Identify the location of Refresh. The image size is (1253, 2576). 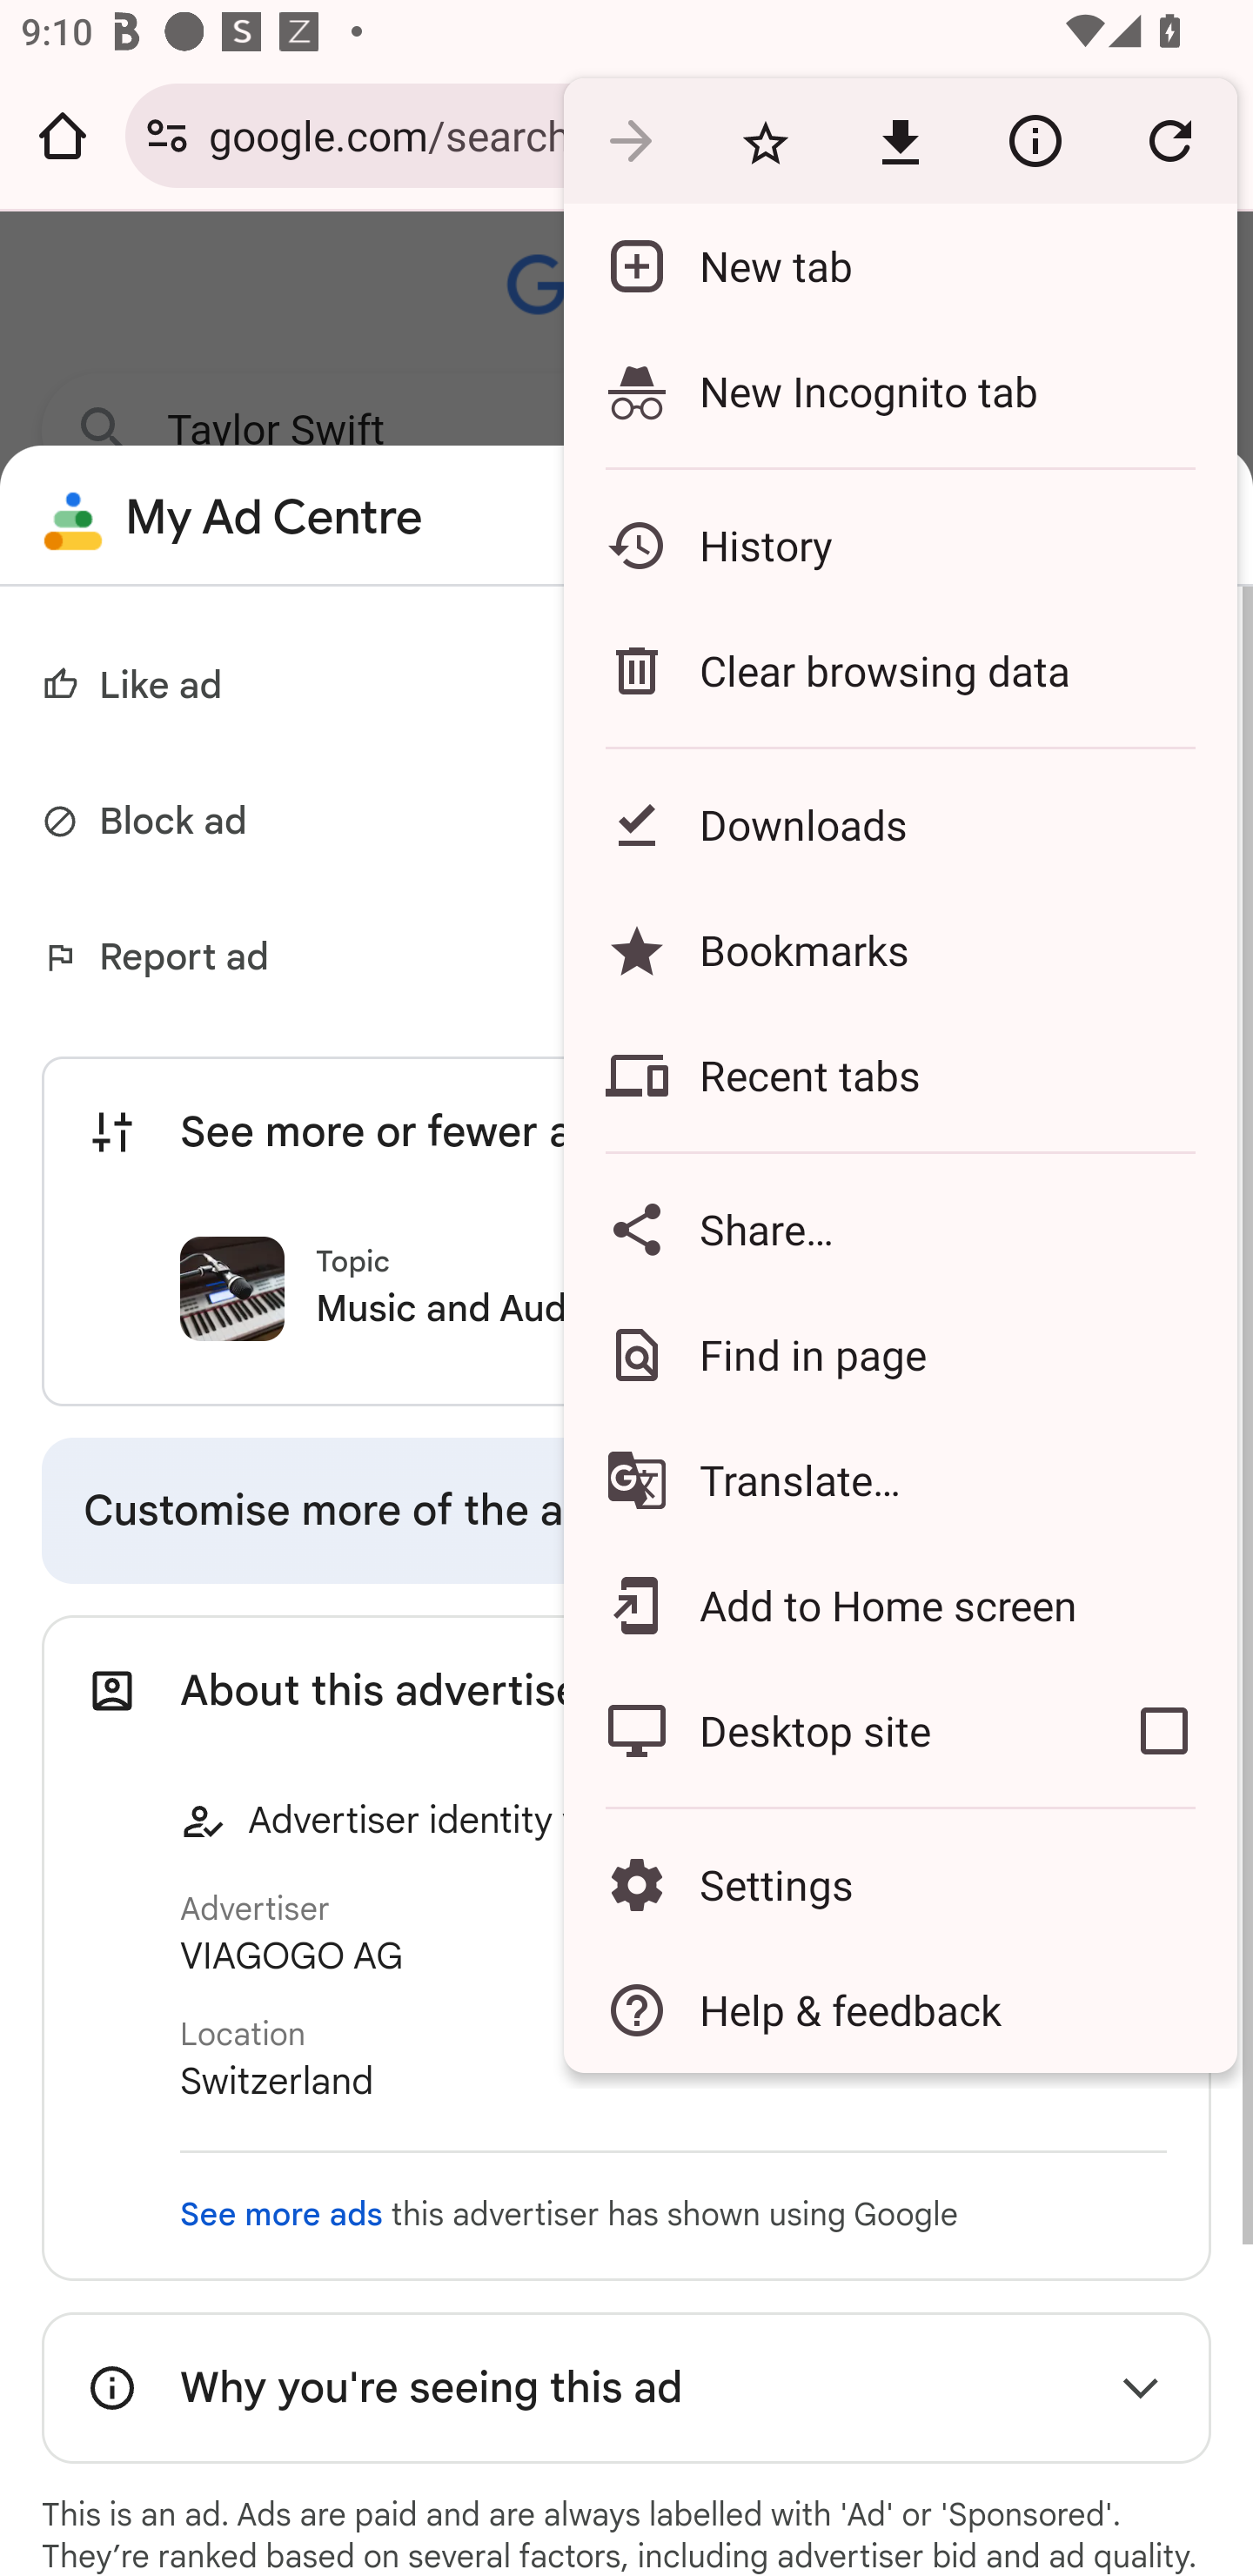
(1169, 139).